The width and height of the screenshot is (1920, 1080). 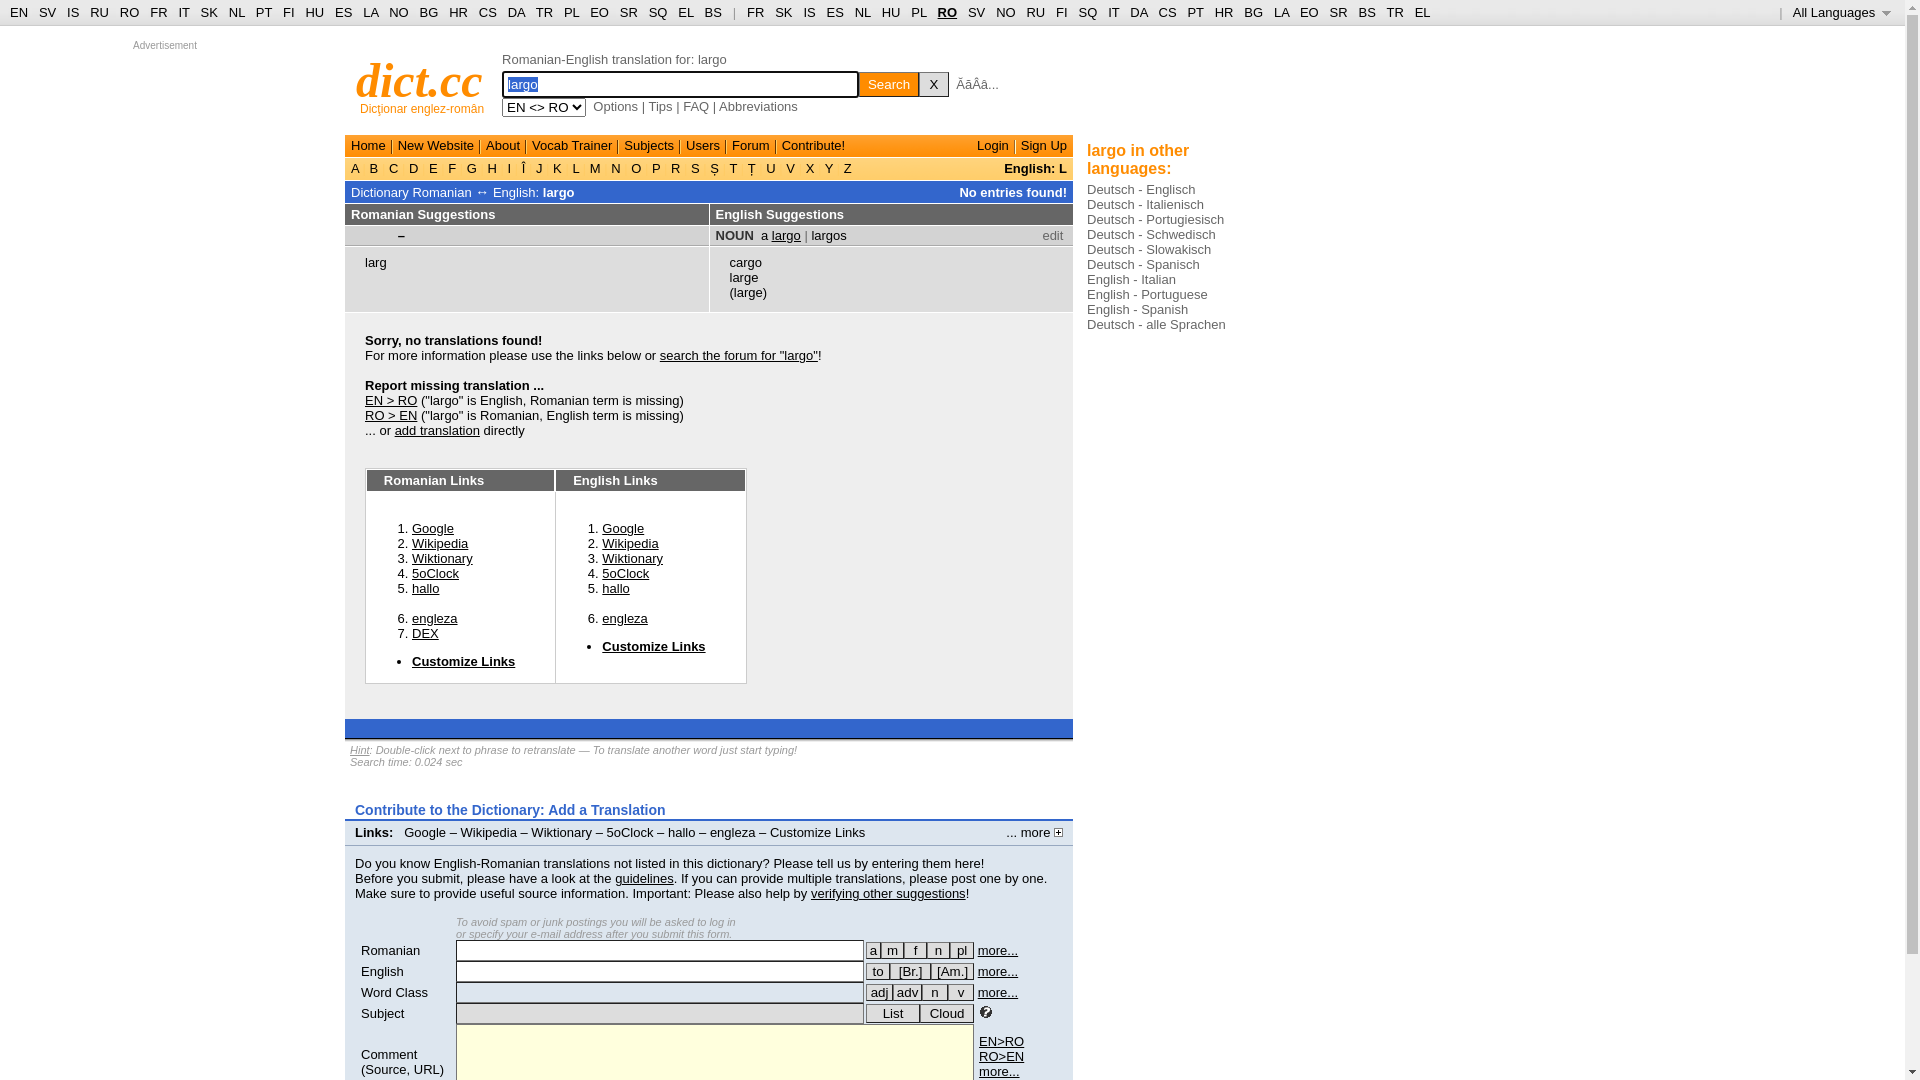 I want to click on Deutsch - Slowakisch, so click(x=1149, y=250).